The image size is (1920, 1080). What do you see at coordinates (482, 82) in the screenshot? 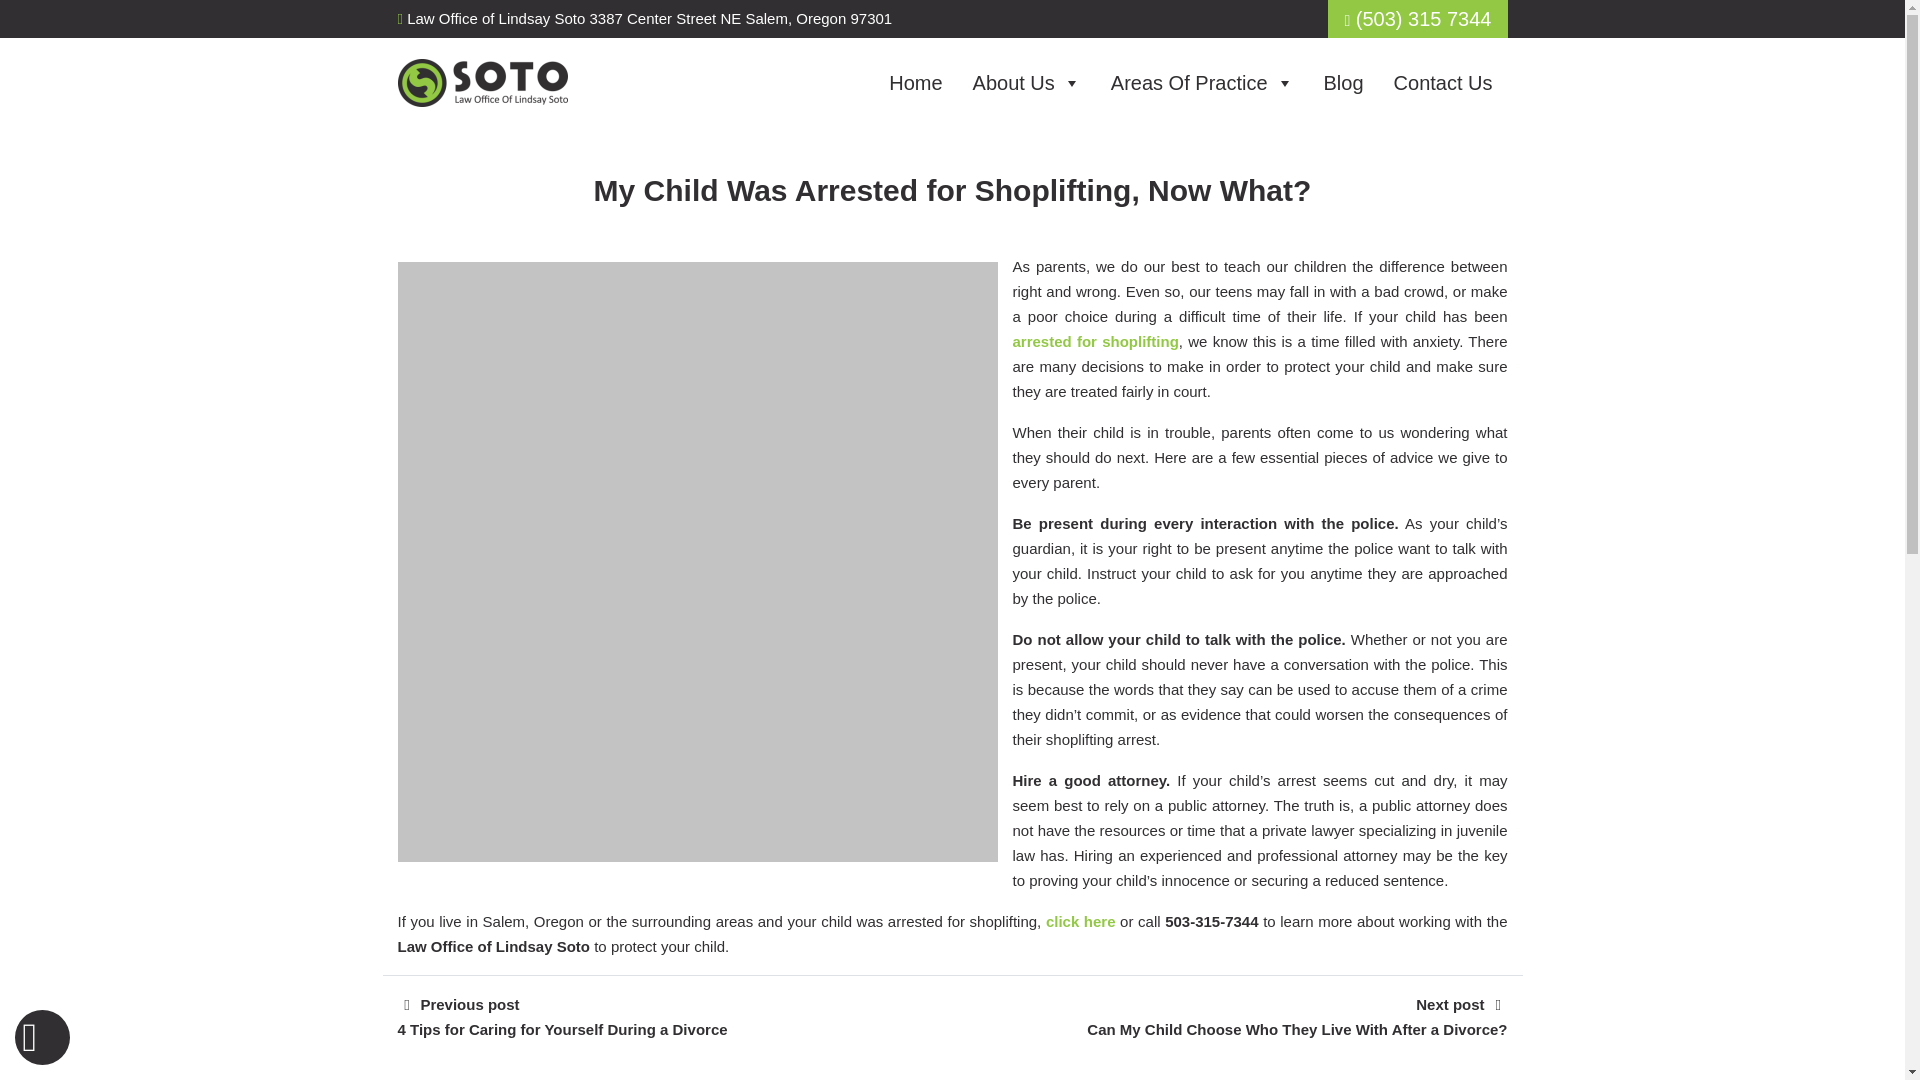
I see `Law Office of Lindsay Soto` at bounding box center [482, 82].